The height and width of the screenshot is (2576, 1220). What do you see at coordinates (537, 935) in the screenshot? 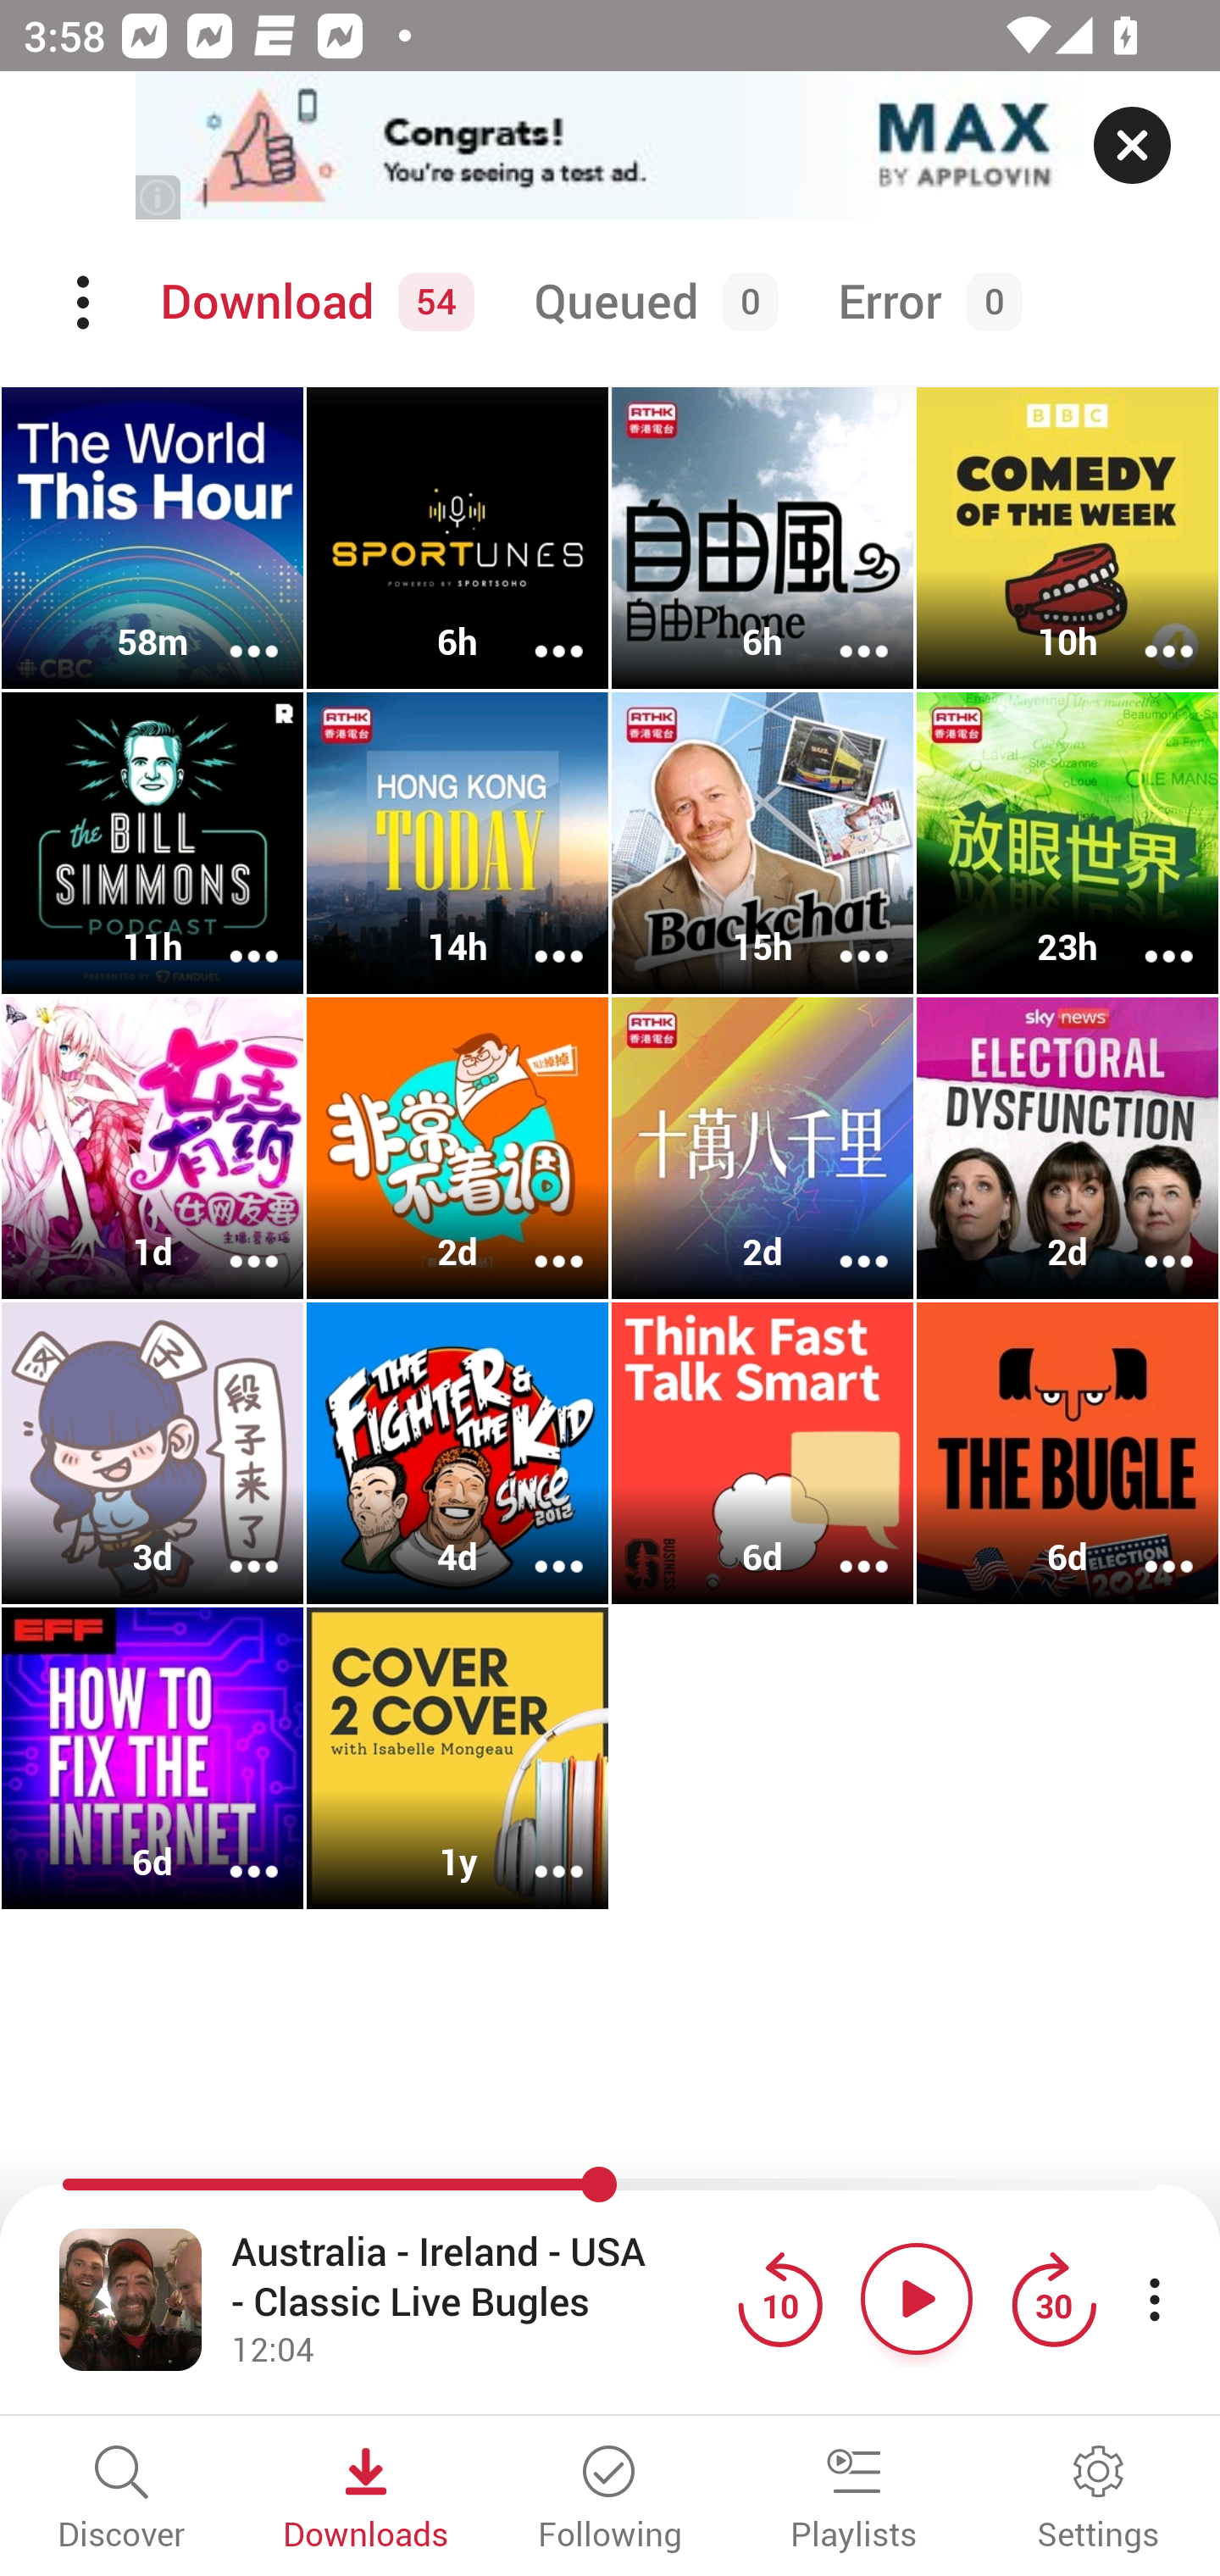
I see `More options` at bounding box center [537, 935].